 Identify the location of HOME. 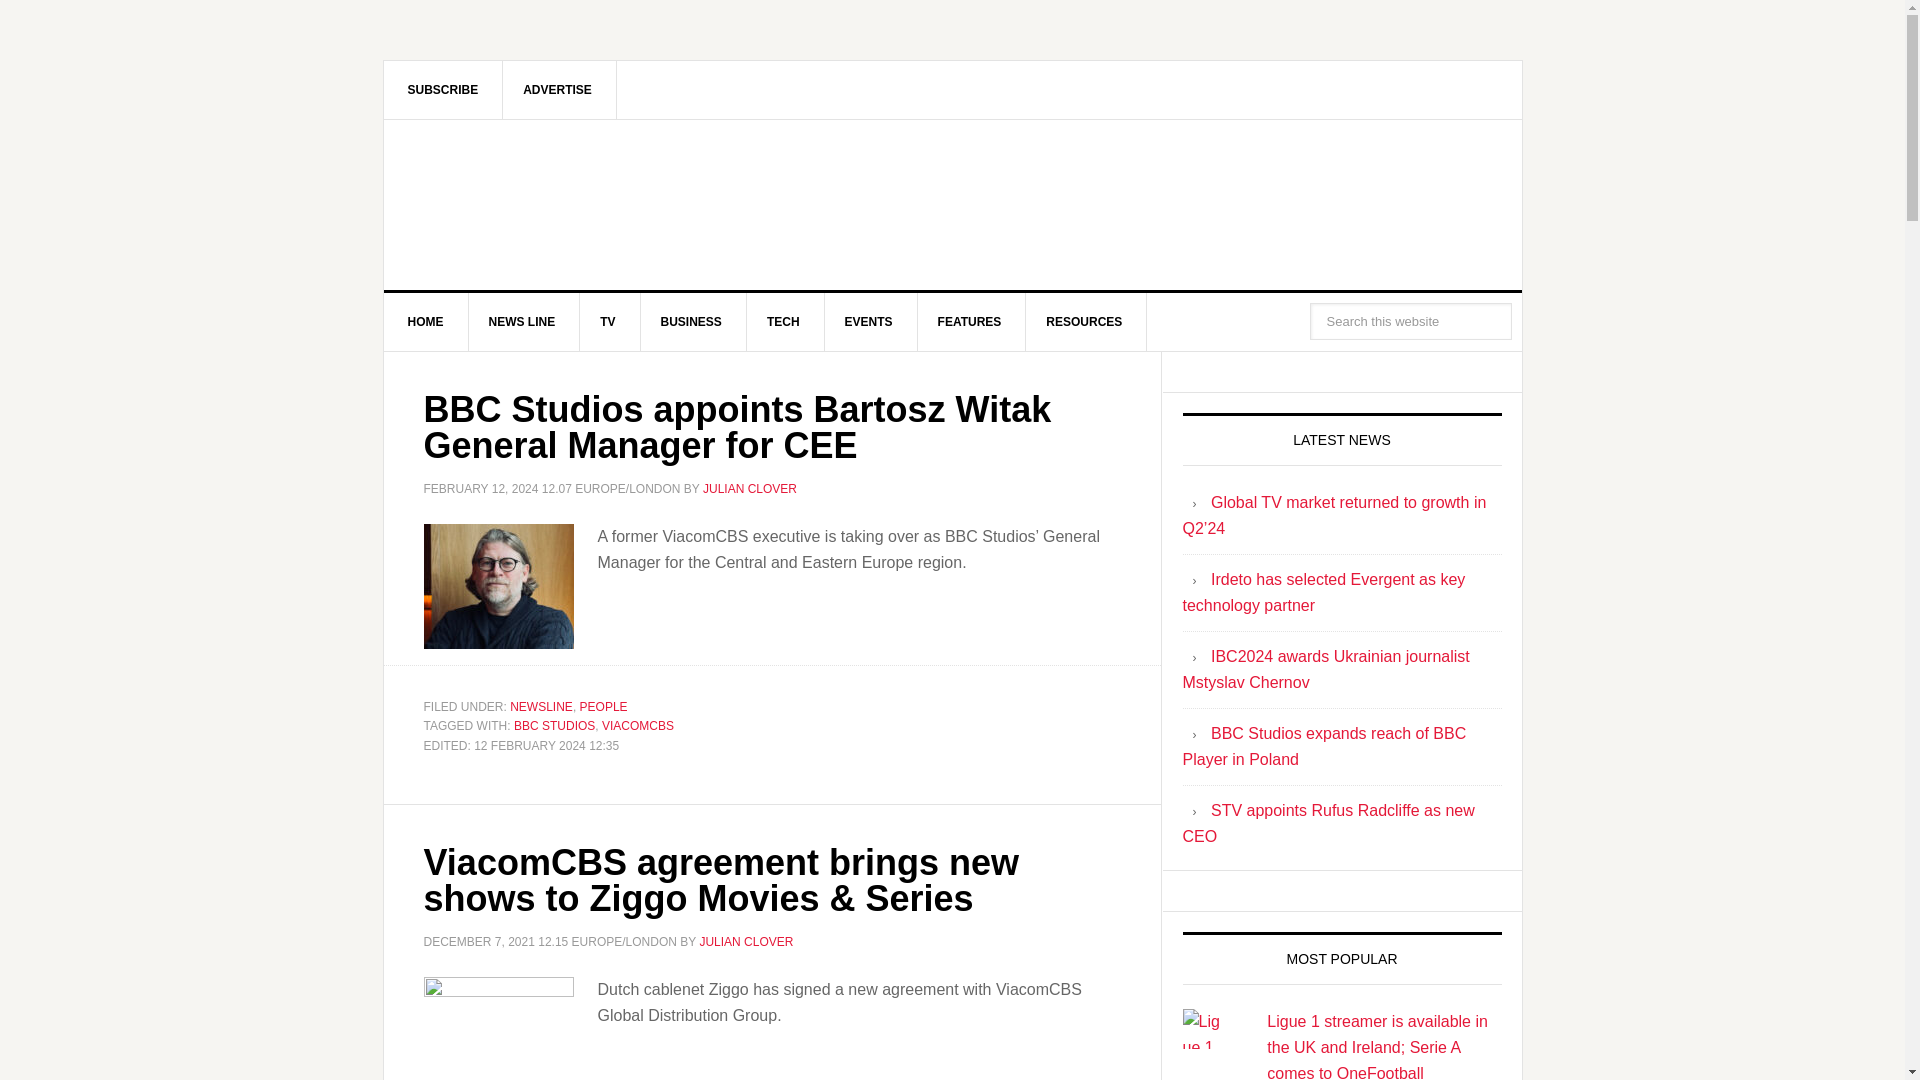
(426, 322).